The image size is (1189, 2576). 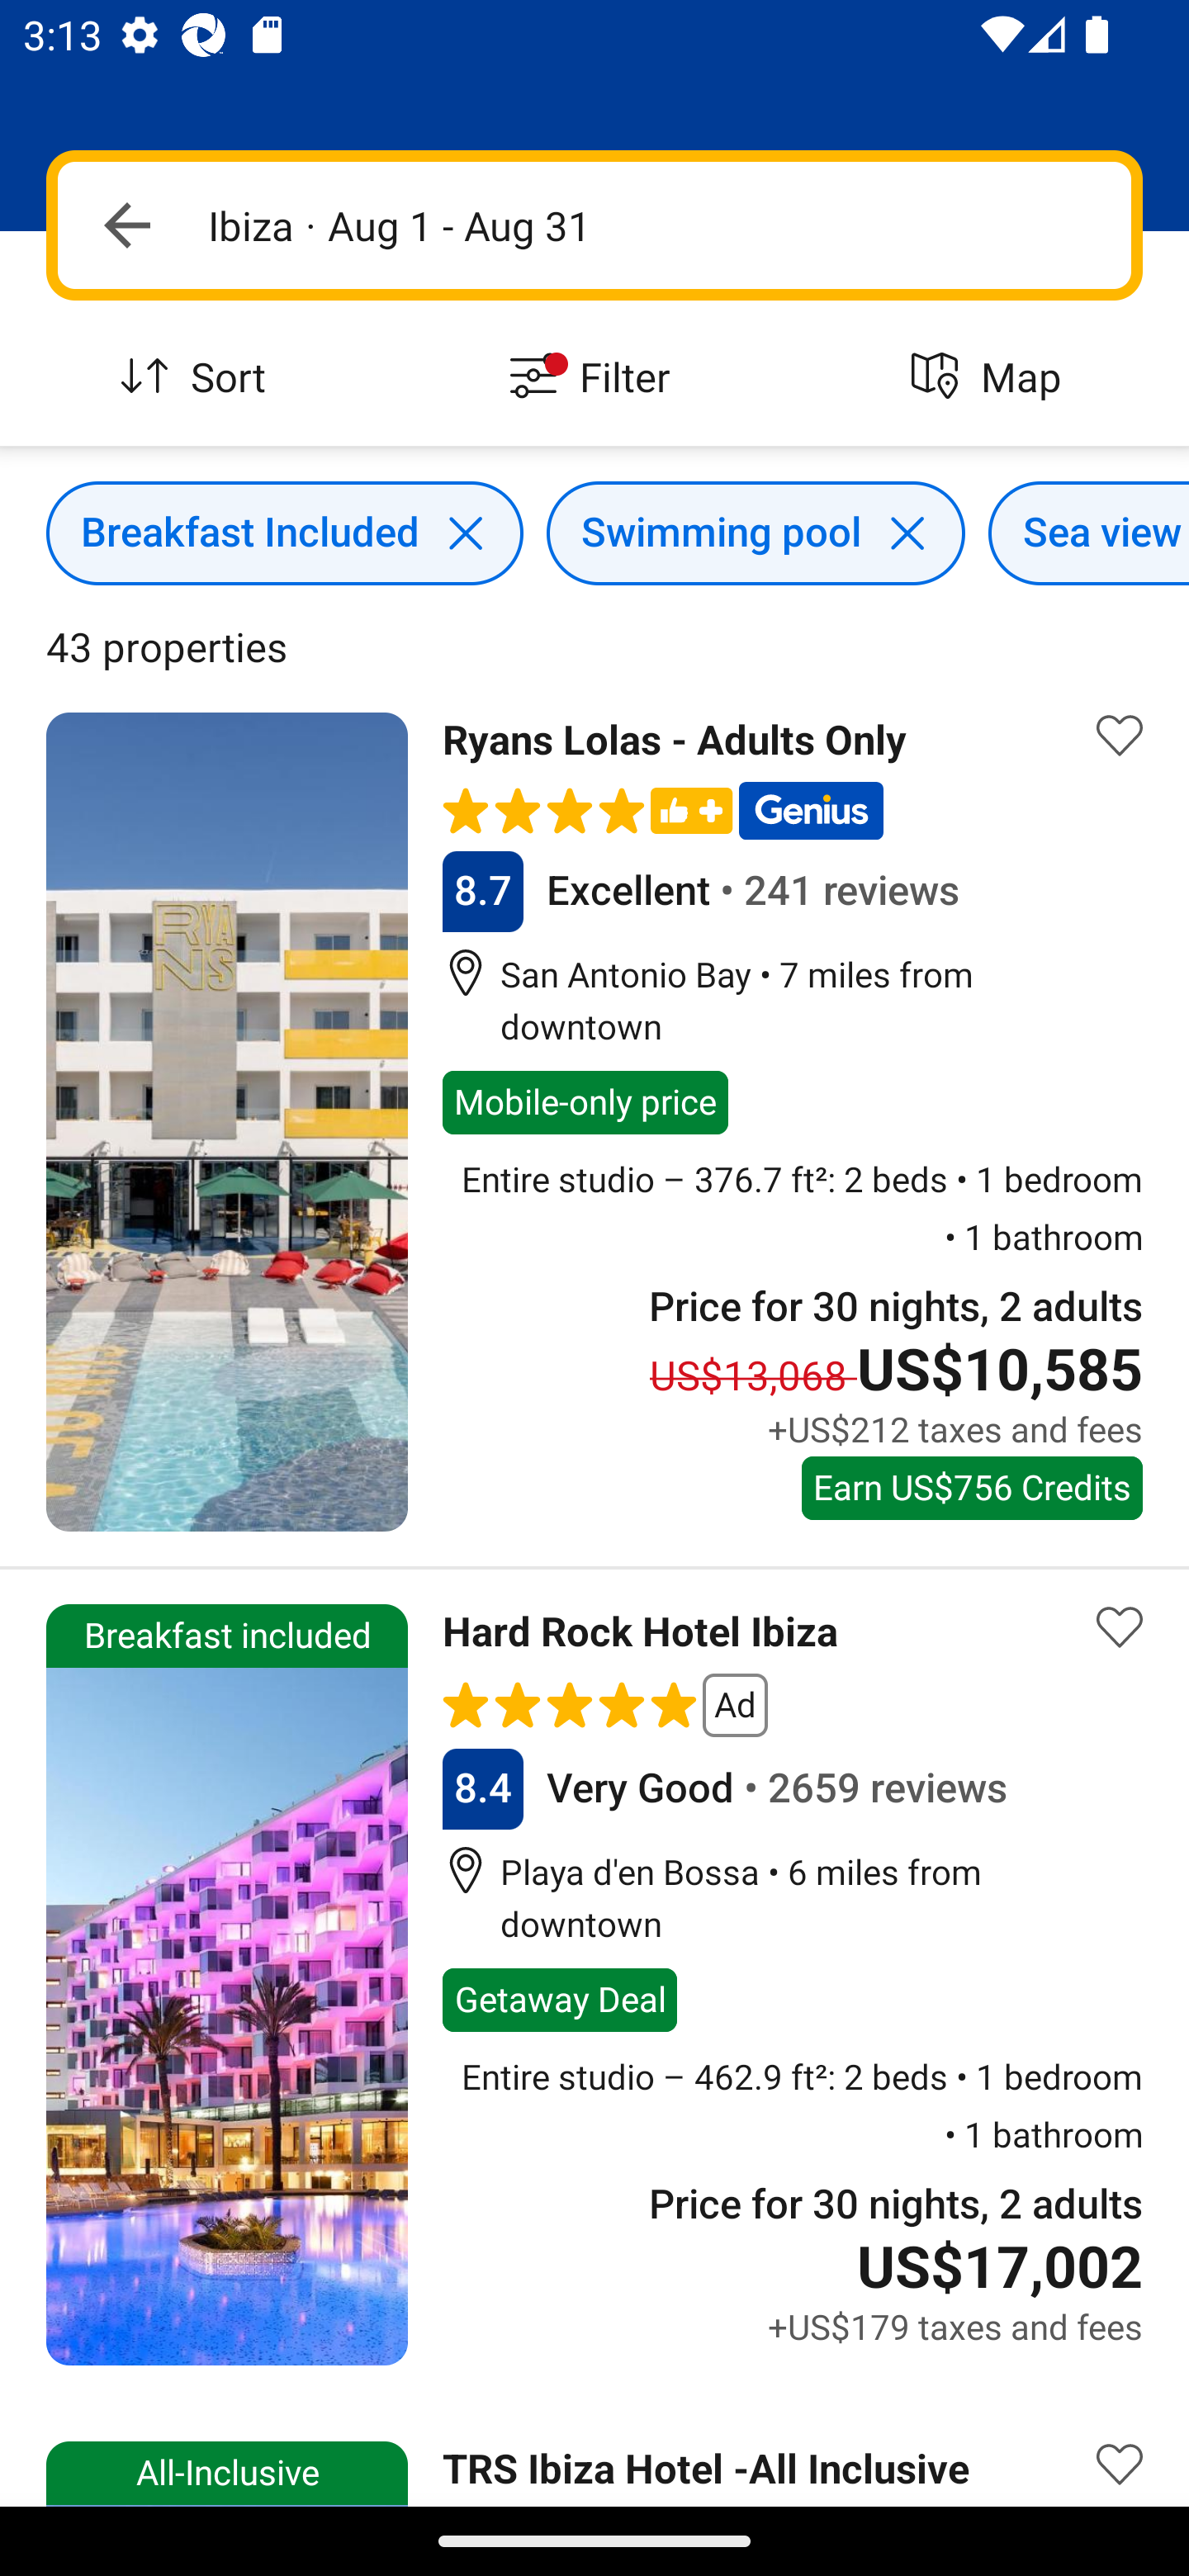 What do you see at coordinates (991, 378) in the screenshot?
I see `Map` at bounding box center [991, 378].